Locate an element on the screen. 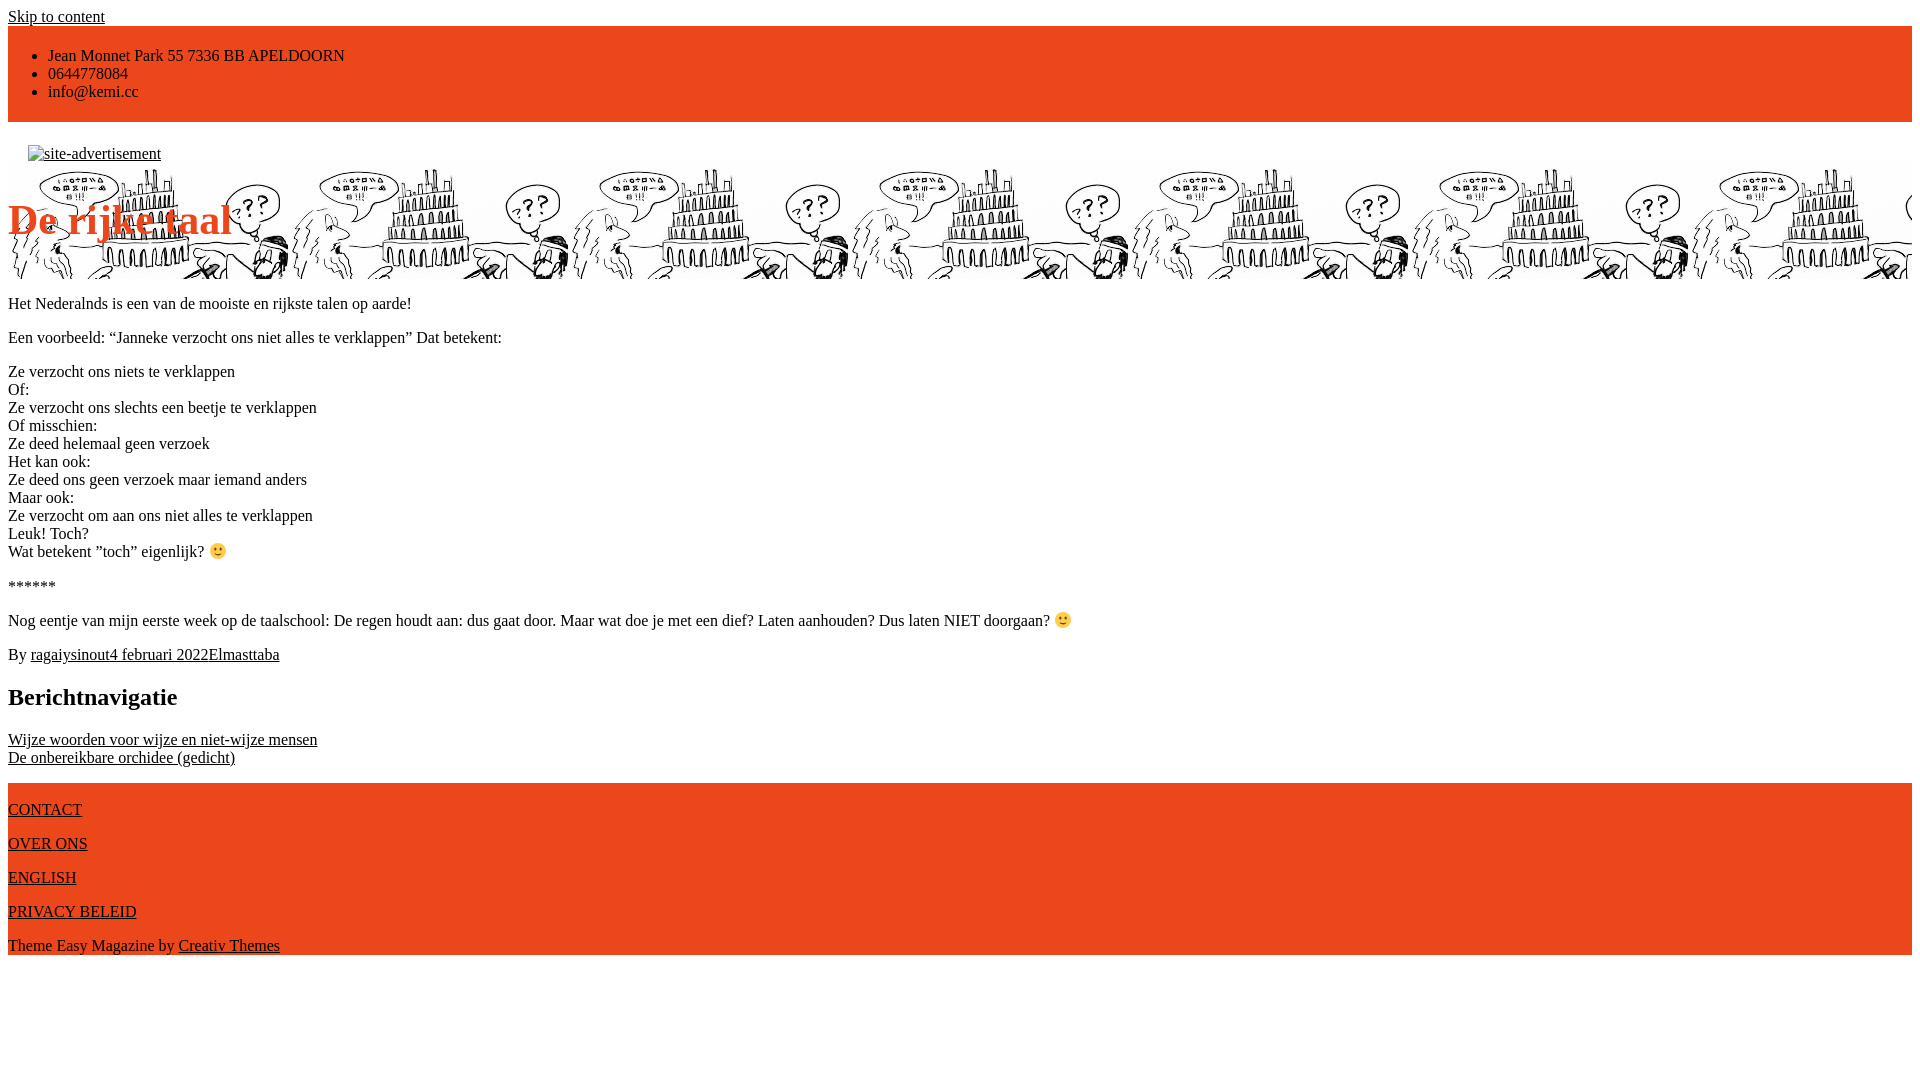  CONTACT is located at coordinates (45, 810).